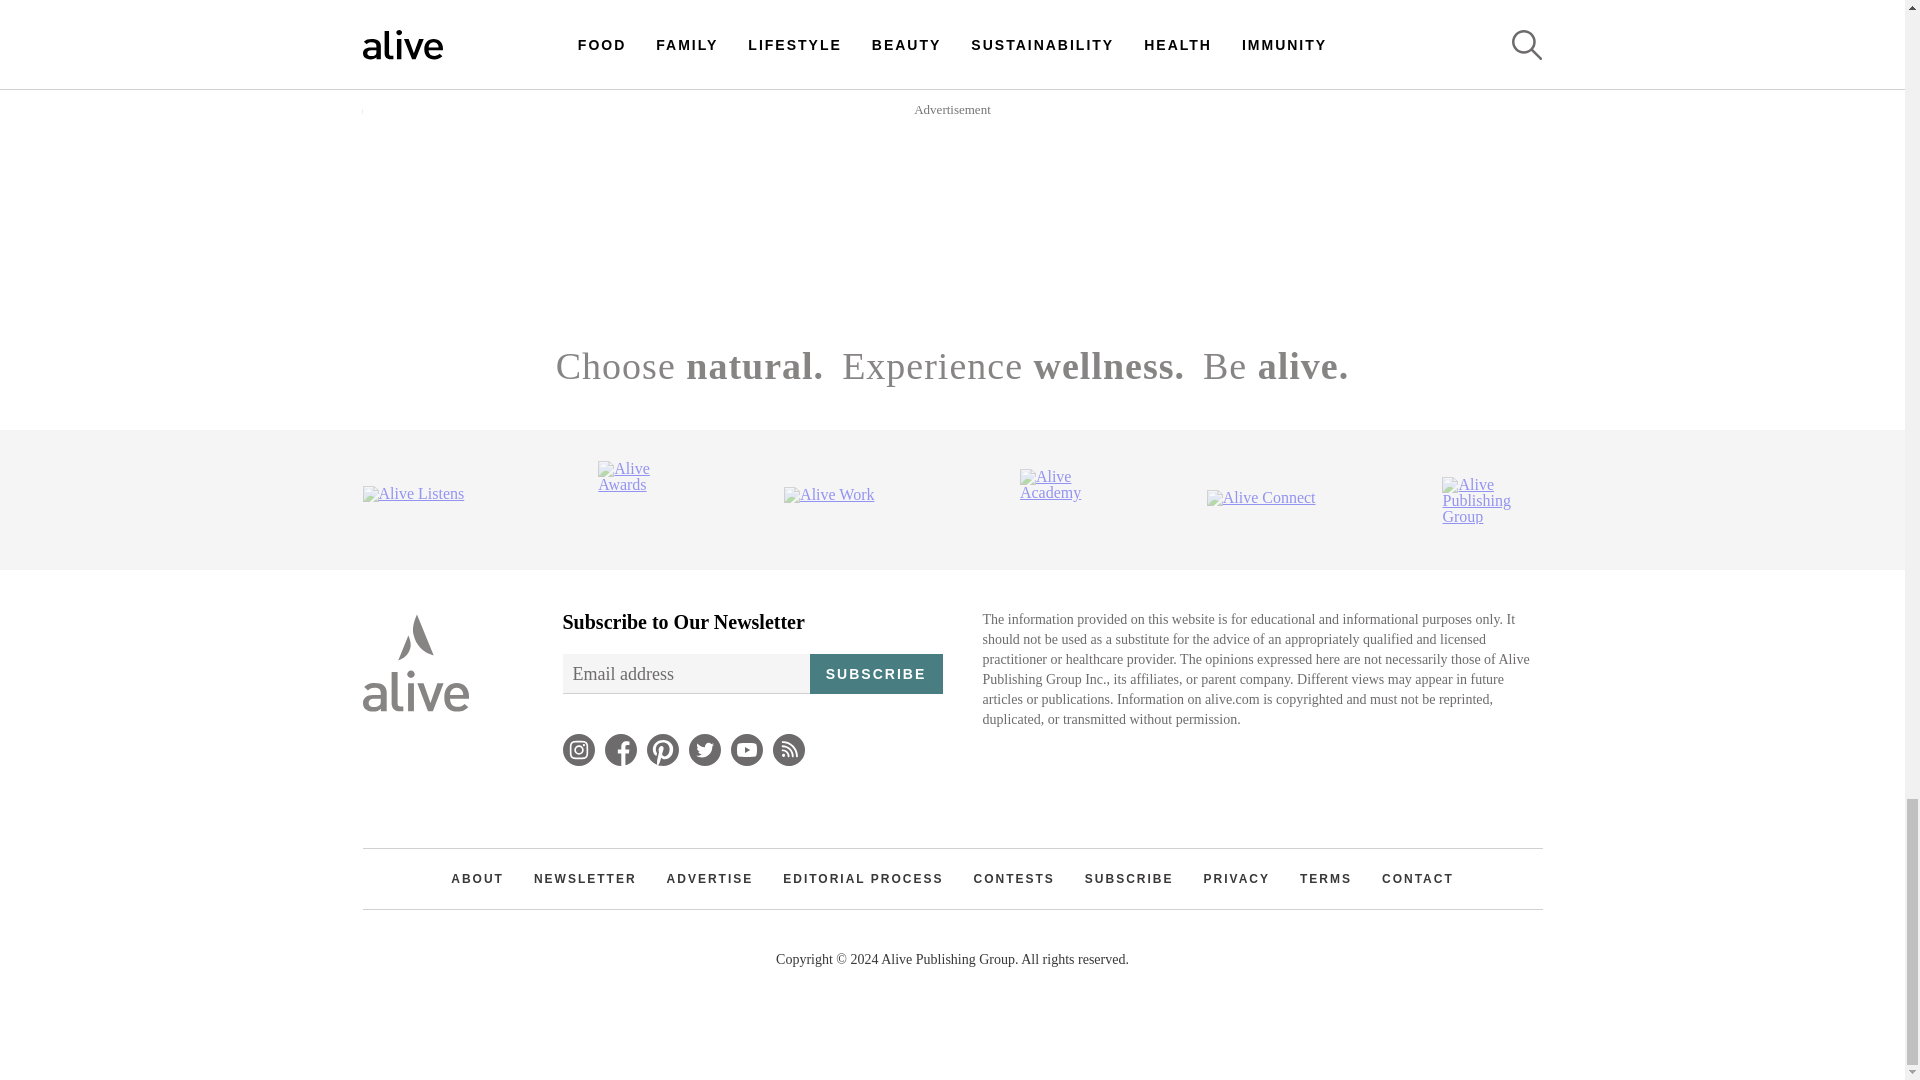  Describe the element at coordinates (402, 80) in the screenshot. I see `HEALTH` at that location.